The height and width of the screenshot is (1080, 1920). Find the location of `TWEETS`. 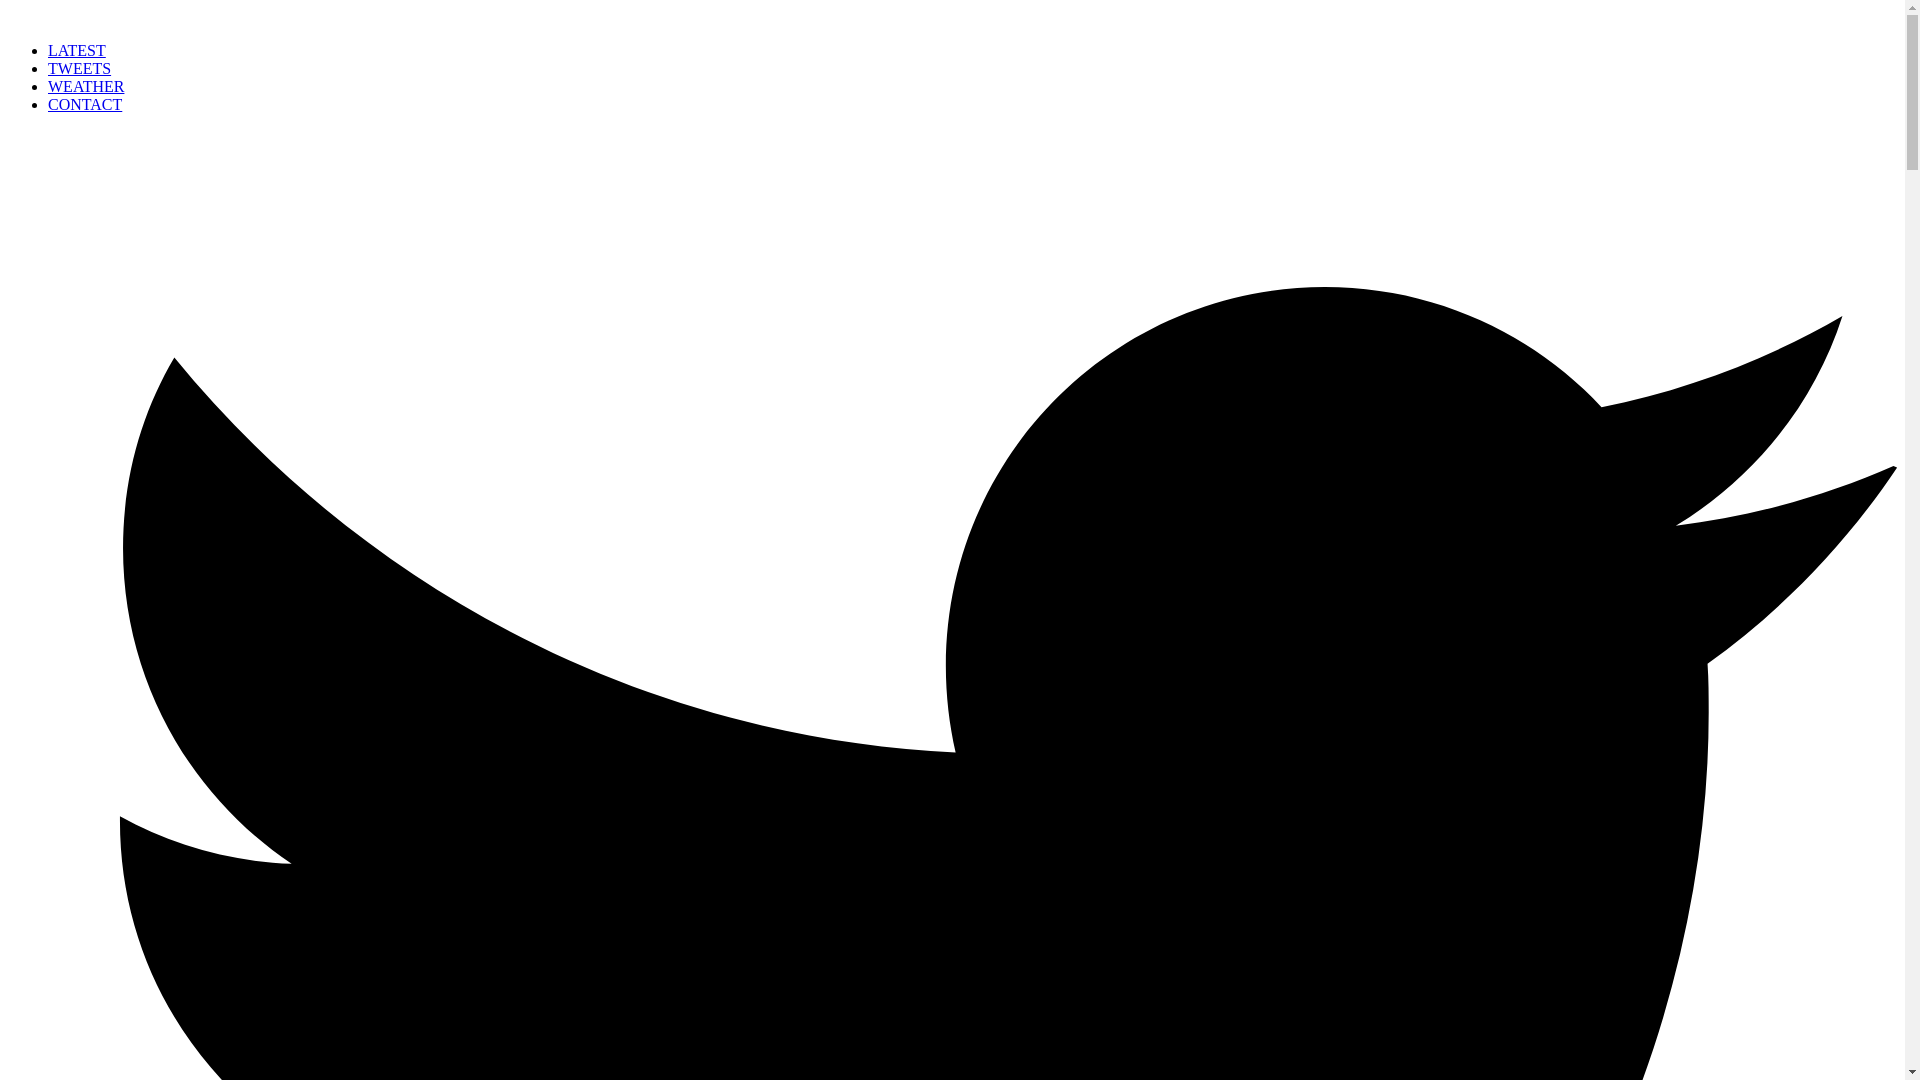

TWEETS is located at coordinates (80, 68).